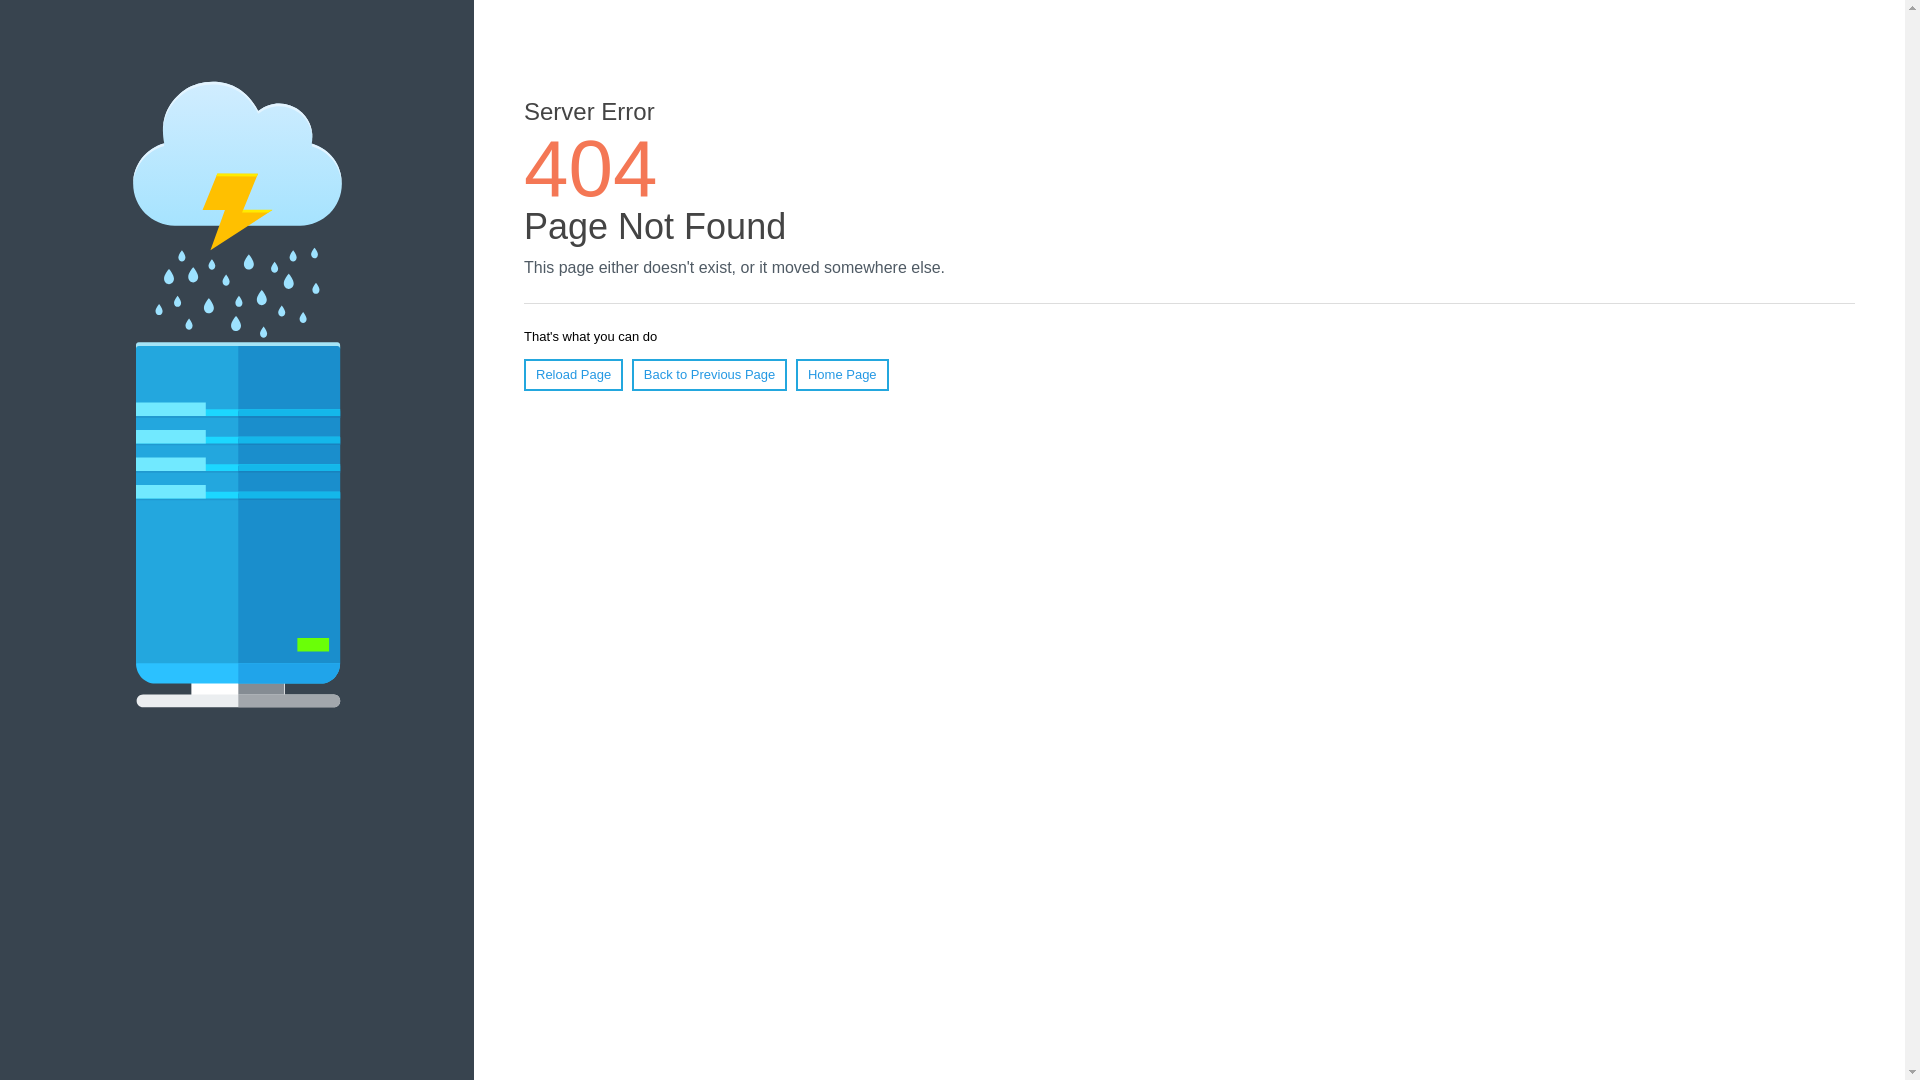 The height and width of the screenshot is (1080, 1920). I want to click on Reload Page, so click(574, 375).